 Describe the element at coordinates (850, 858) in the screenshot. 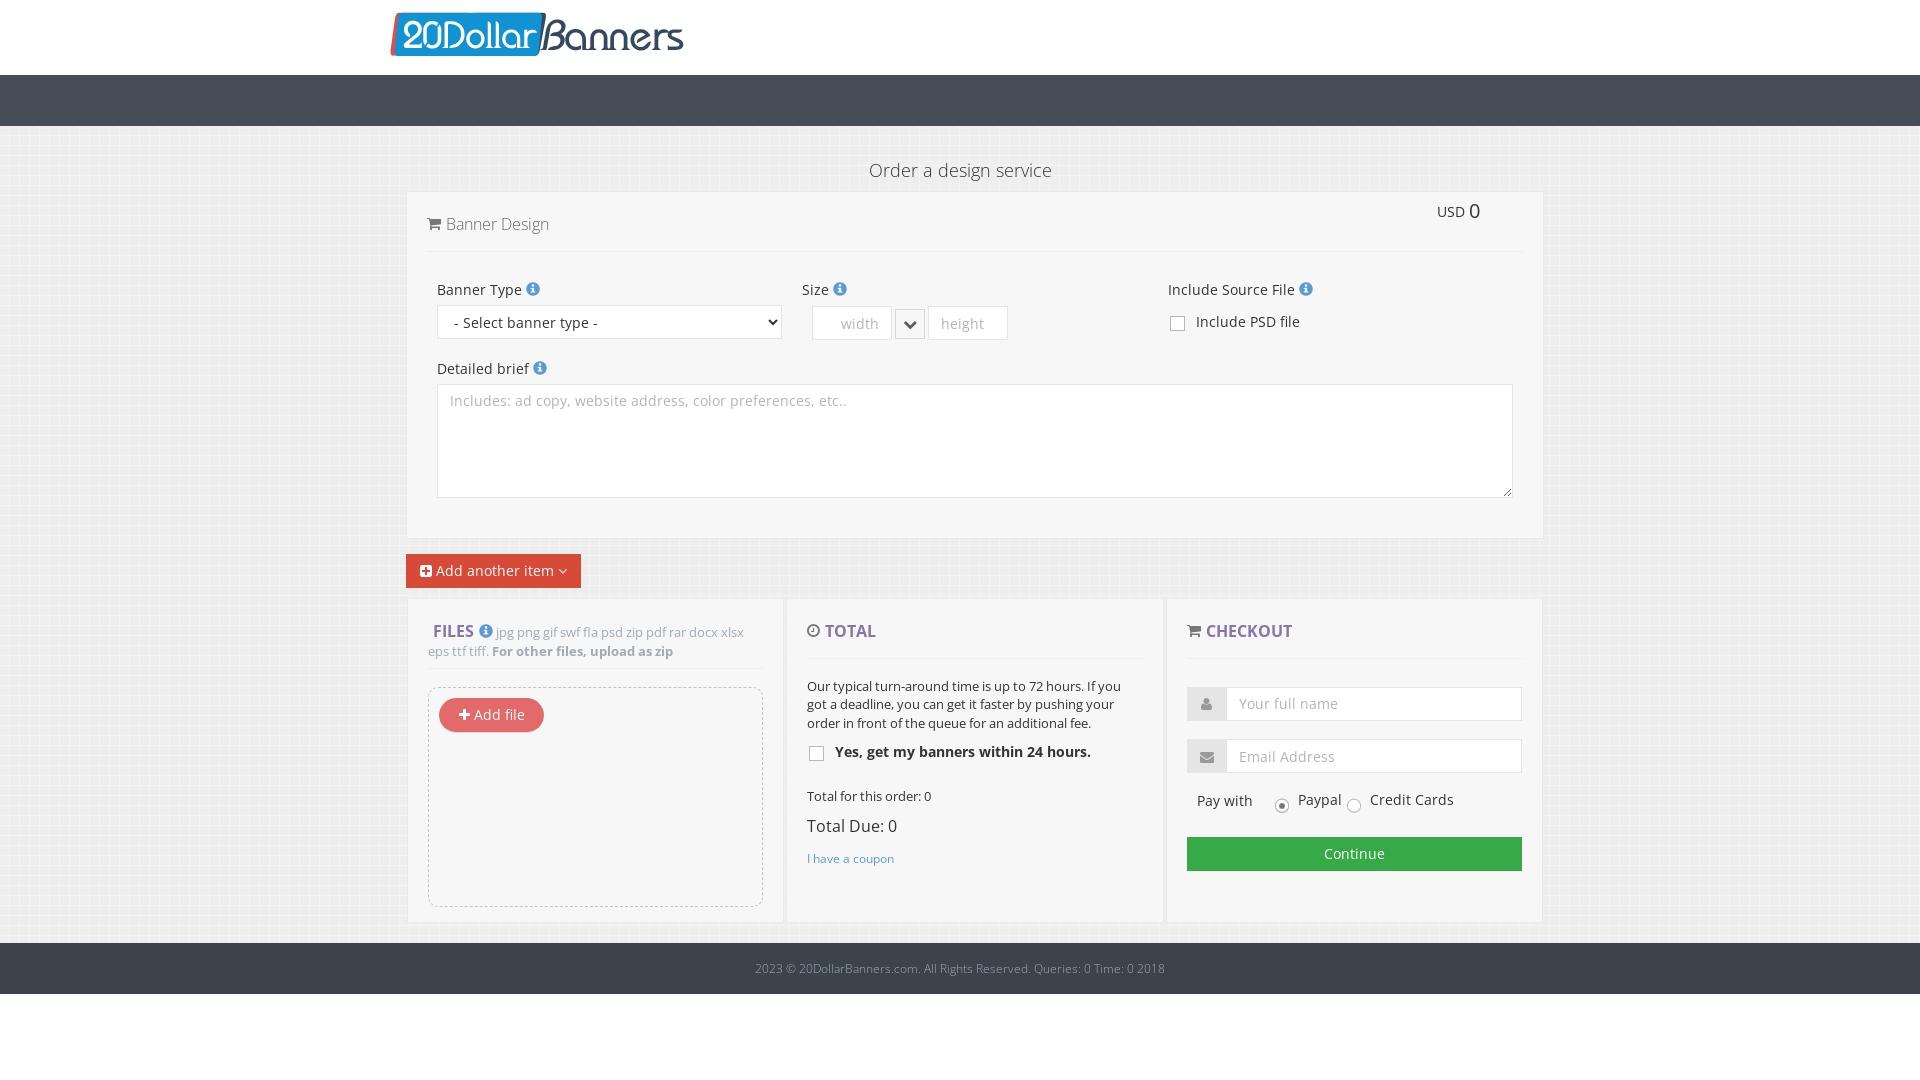

I see `I have a coupon` at that location.